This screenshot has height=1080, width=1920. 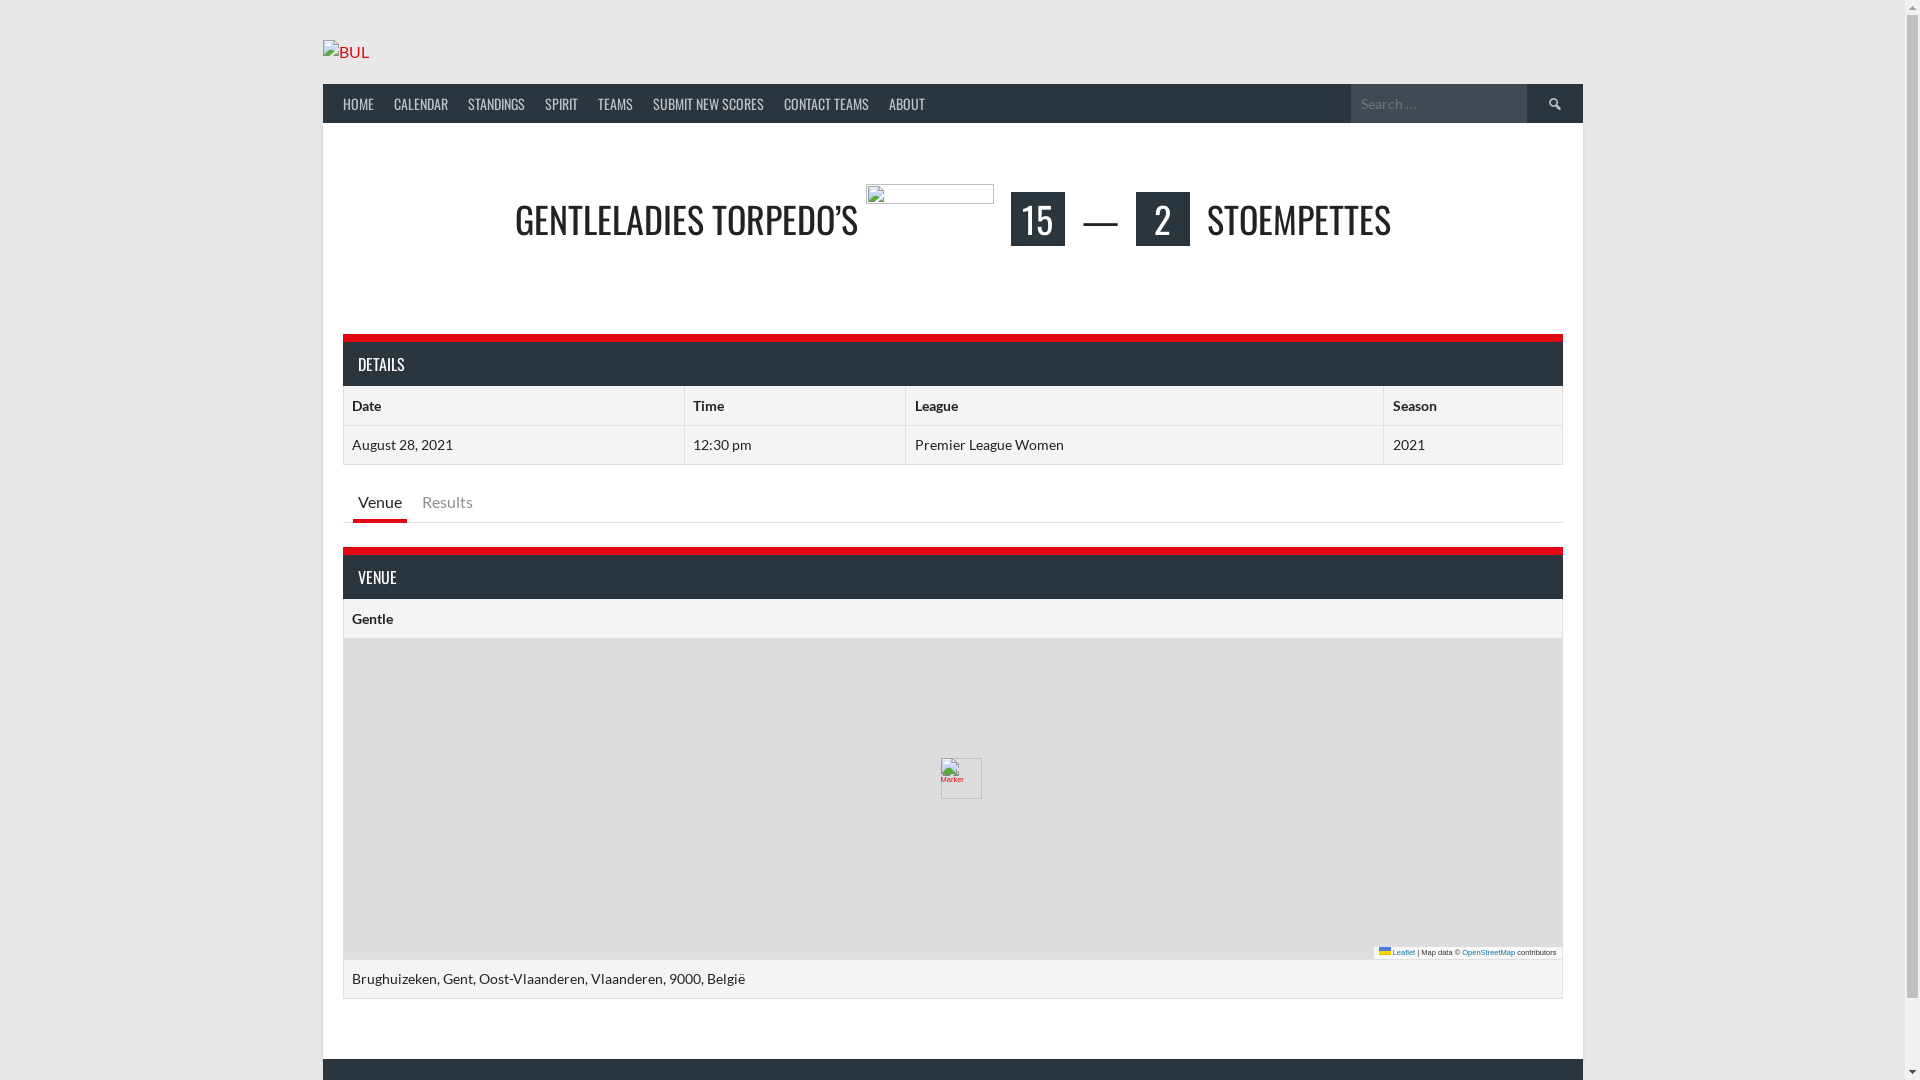 I want to click on HOME, so click(x=358, y=104).